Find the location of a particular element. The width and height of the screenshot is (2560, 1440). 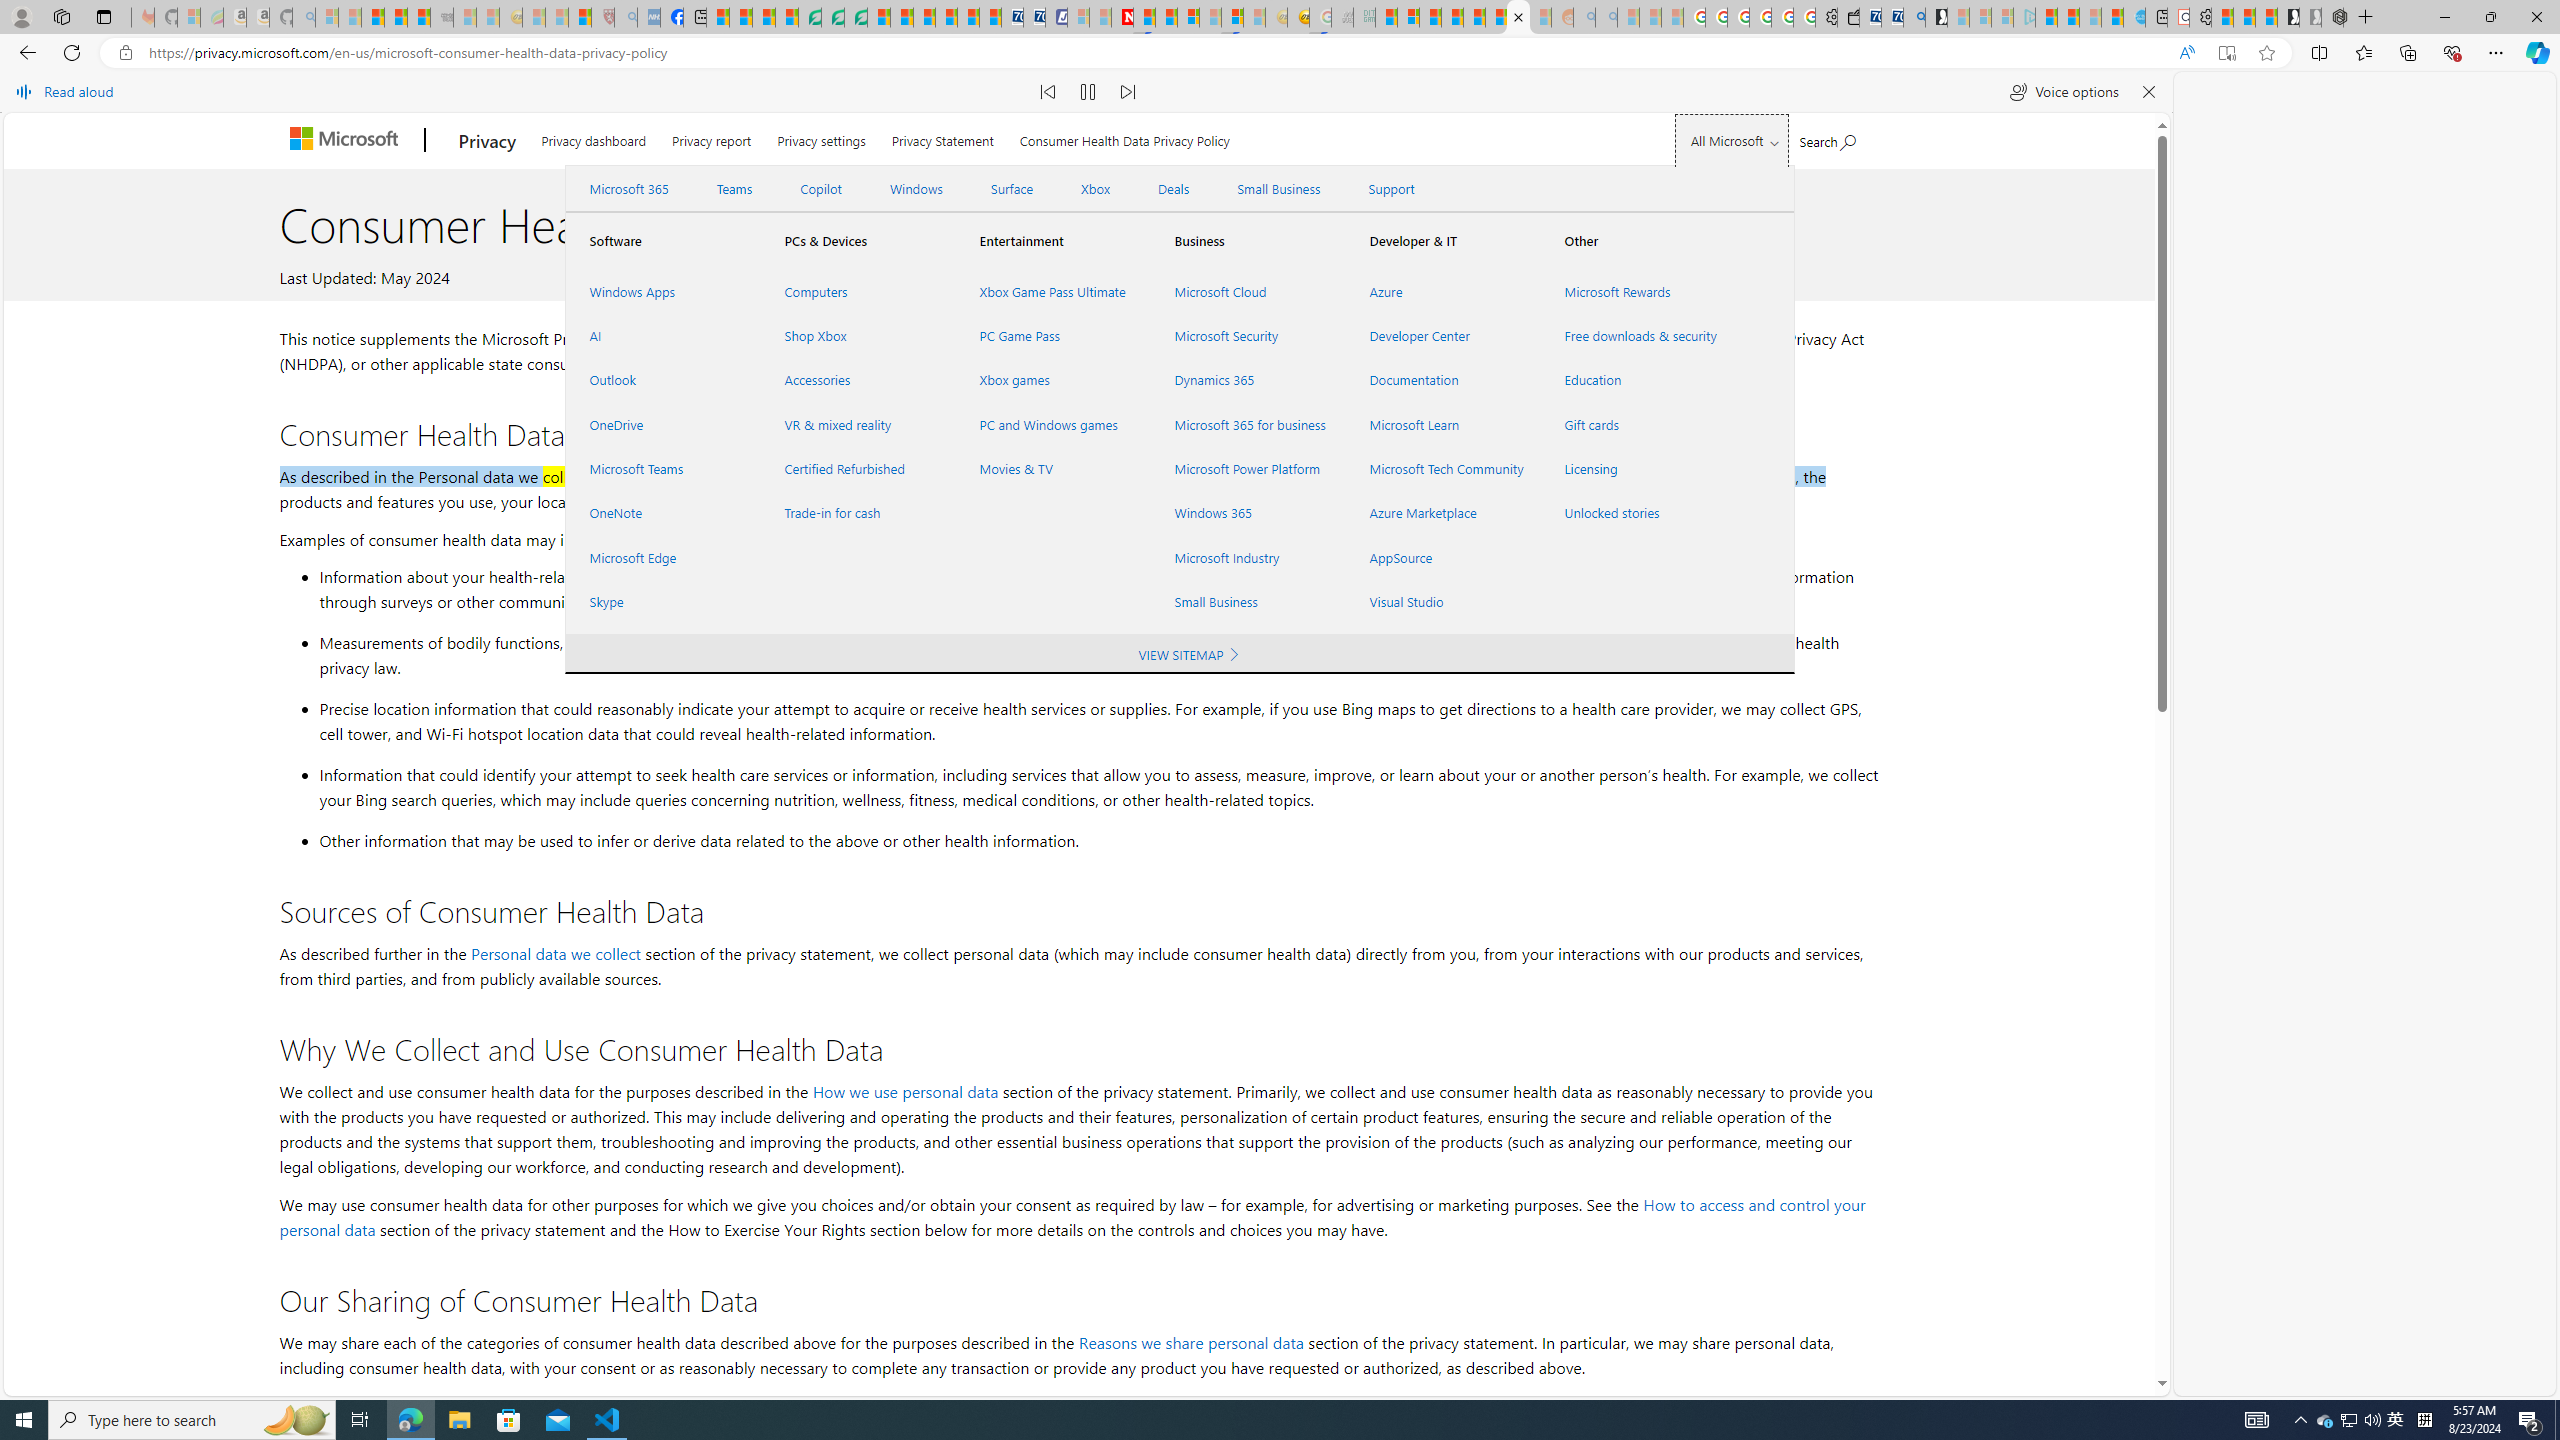

DITOGAMES AG Imprint - Sleeping is located at coordinates (1364, 17).